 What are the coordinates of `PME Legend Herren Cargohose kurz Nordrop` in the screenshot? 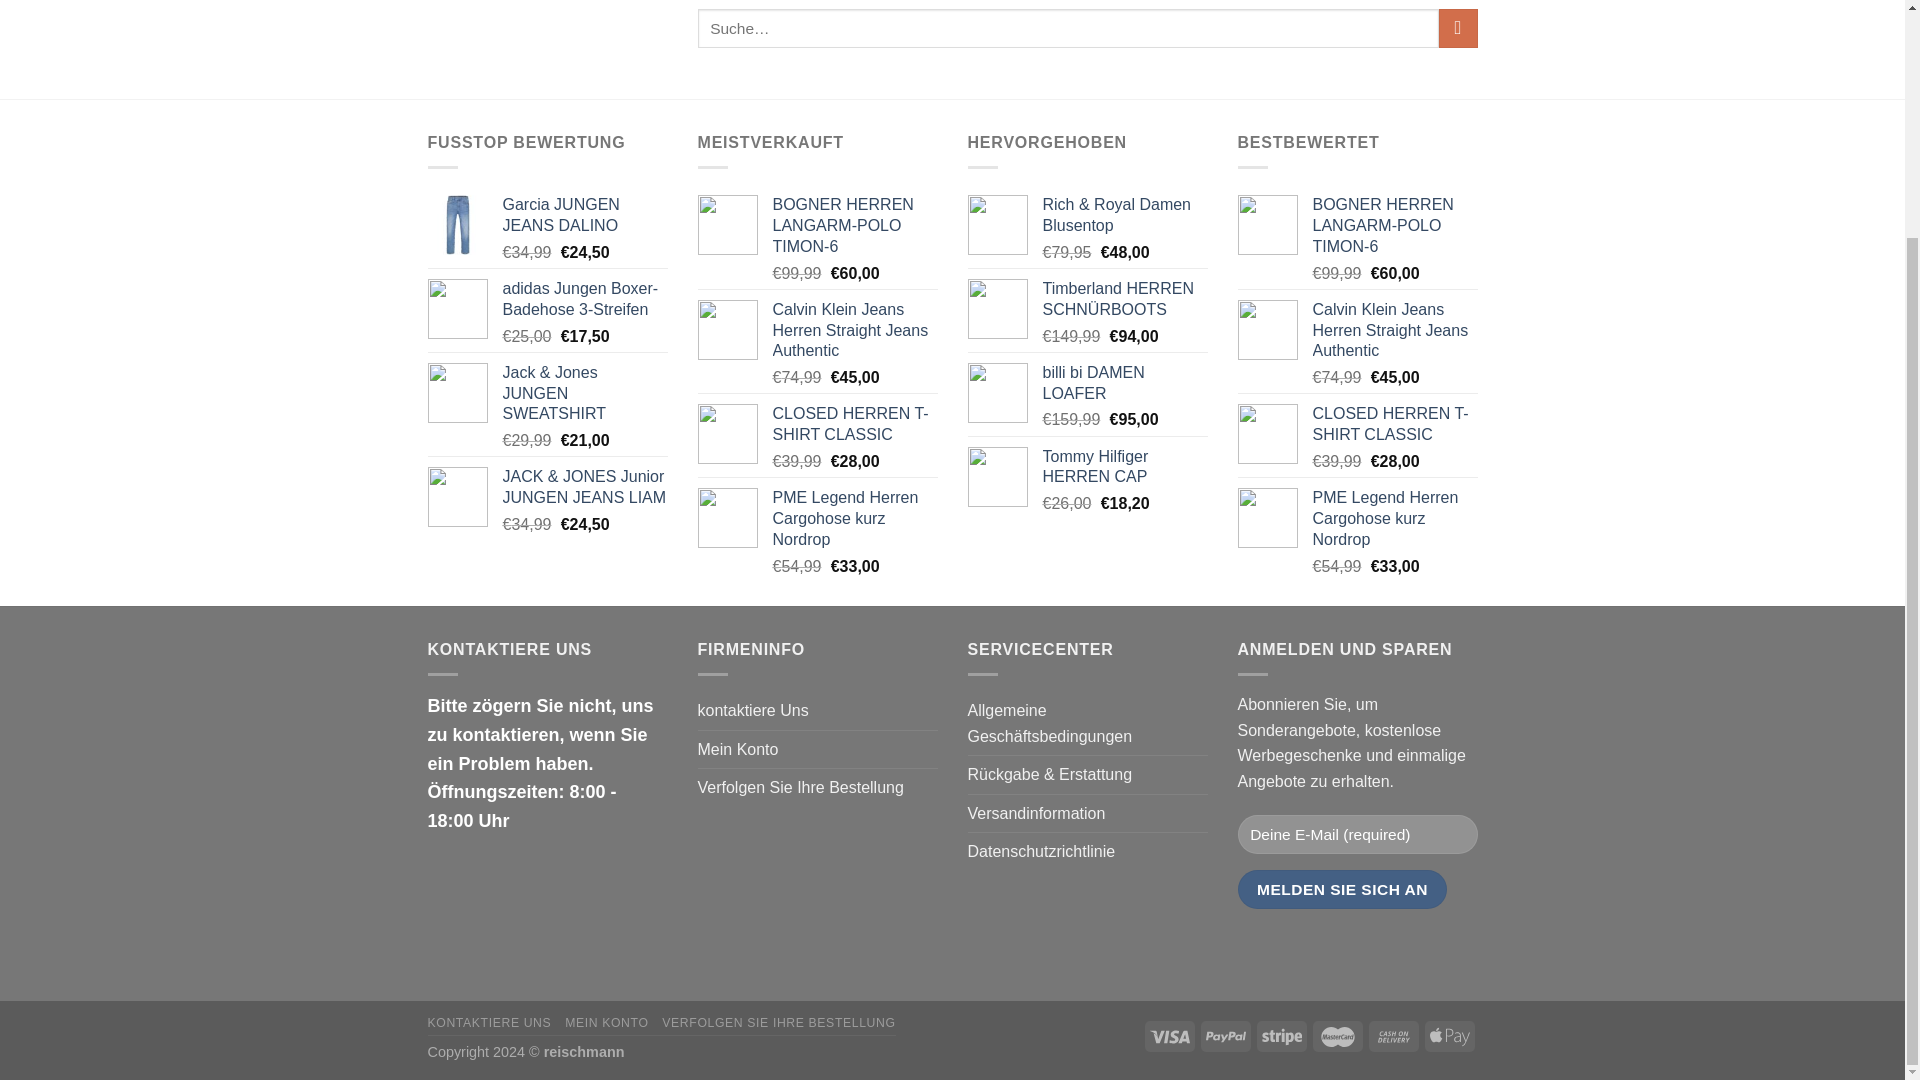 It's located at (854, 518).